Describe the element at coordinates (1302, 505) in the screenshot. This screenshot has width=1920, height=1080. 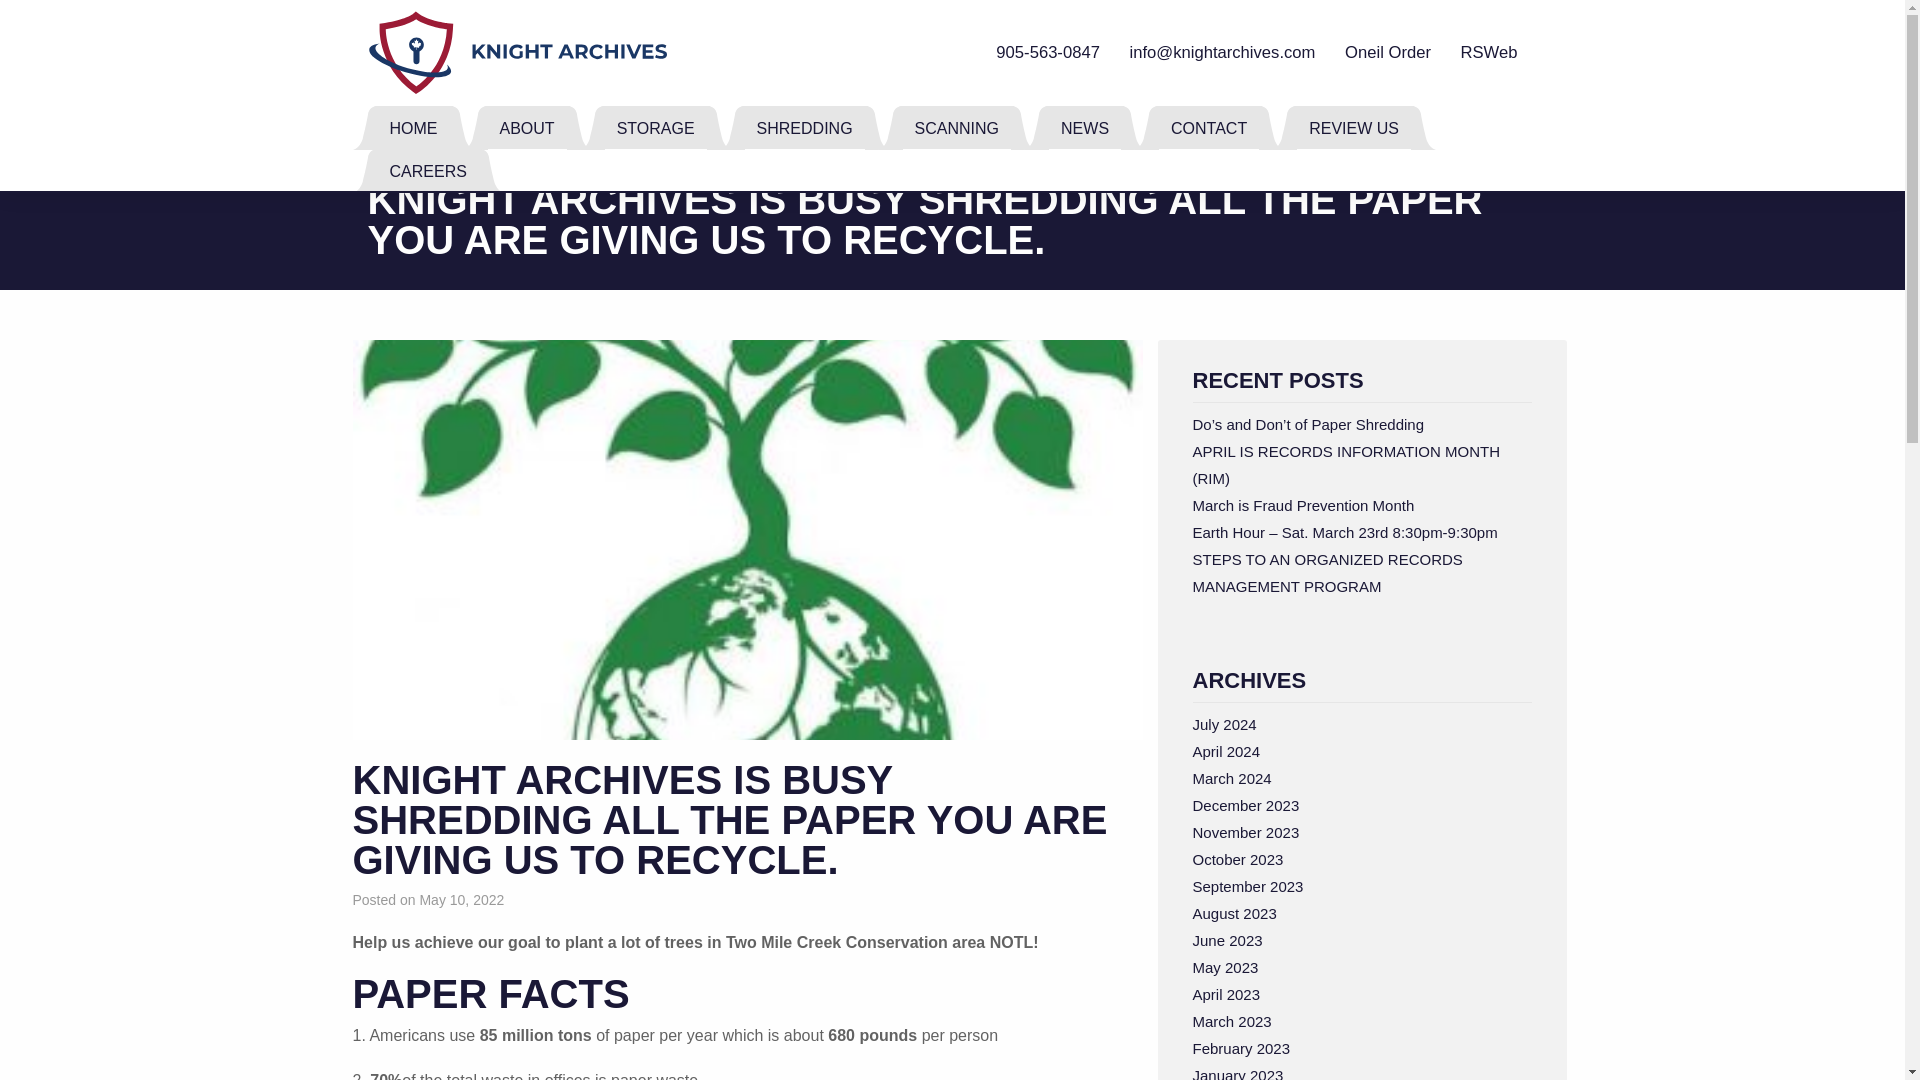
I see `March is Fraud Prevention Month` at that location.